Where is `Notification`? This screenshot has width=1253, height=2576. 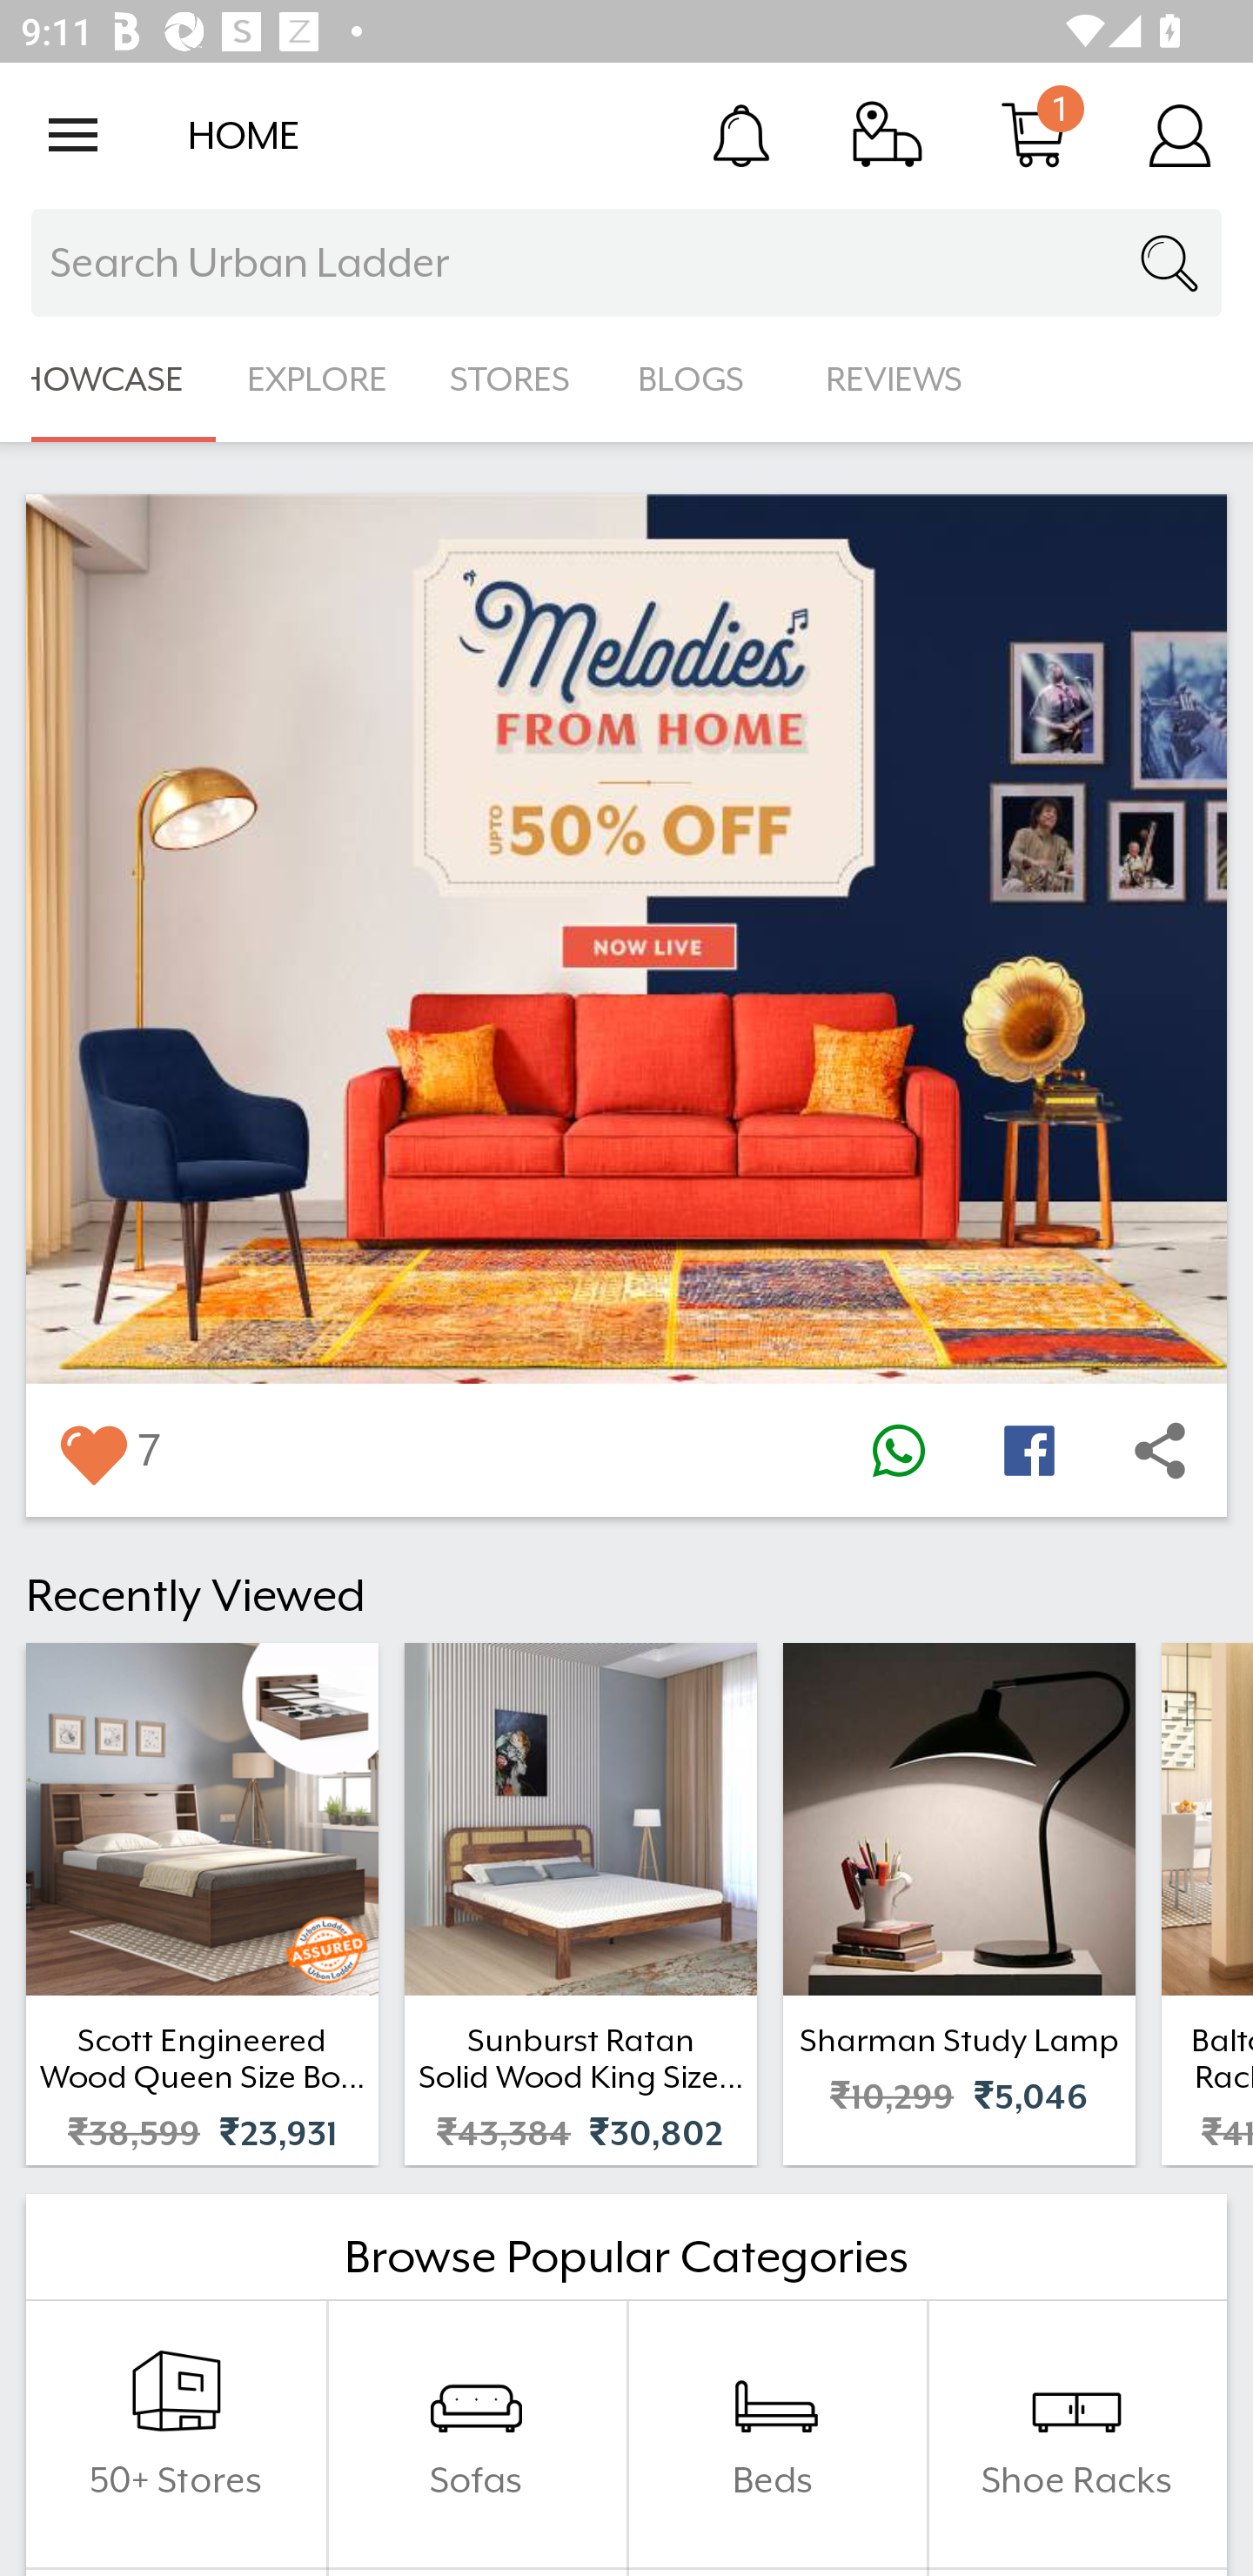
Notification is located at coordinates (741, 134).